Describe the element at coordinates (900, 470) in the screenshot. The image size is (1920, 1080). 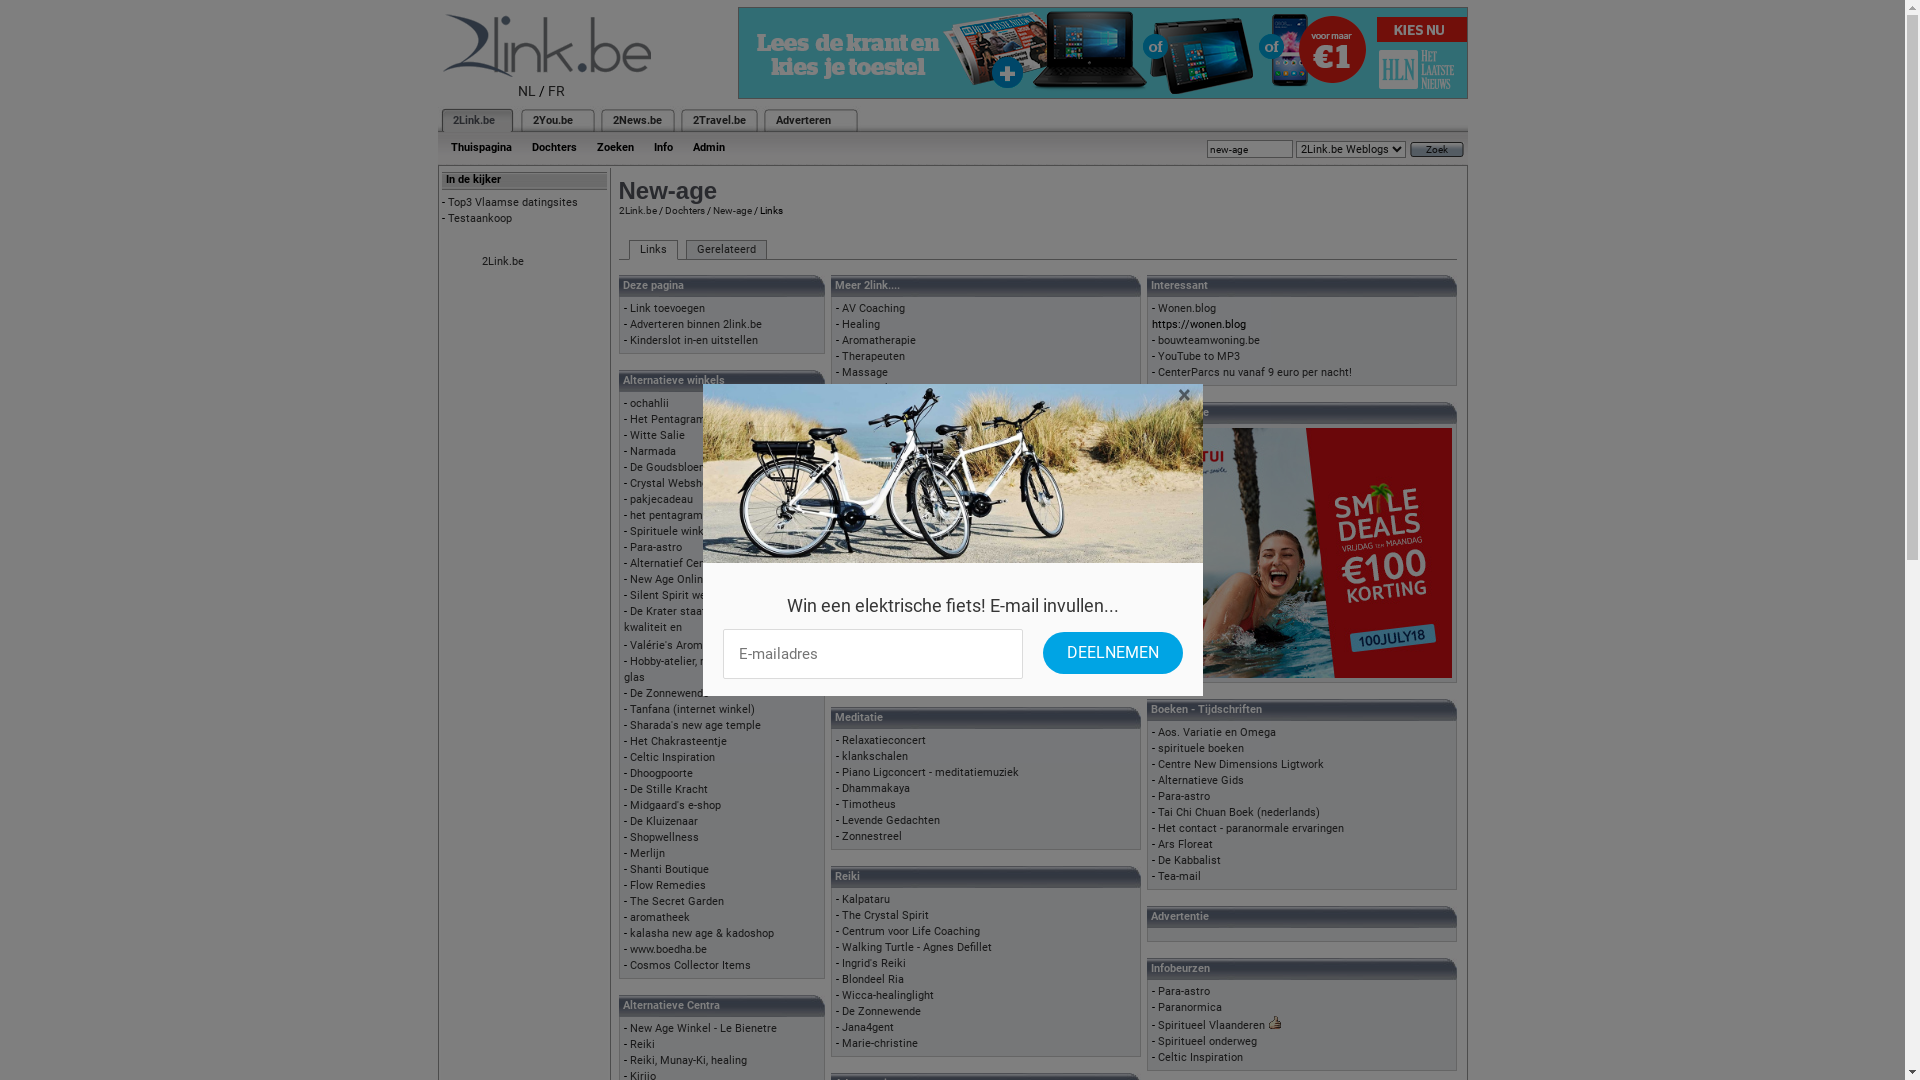
I see `Ontspanningsmassage` at that location.